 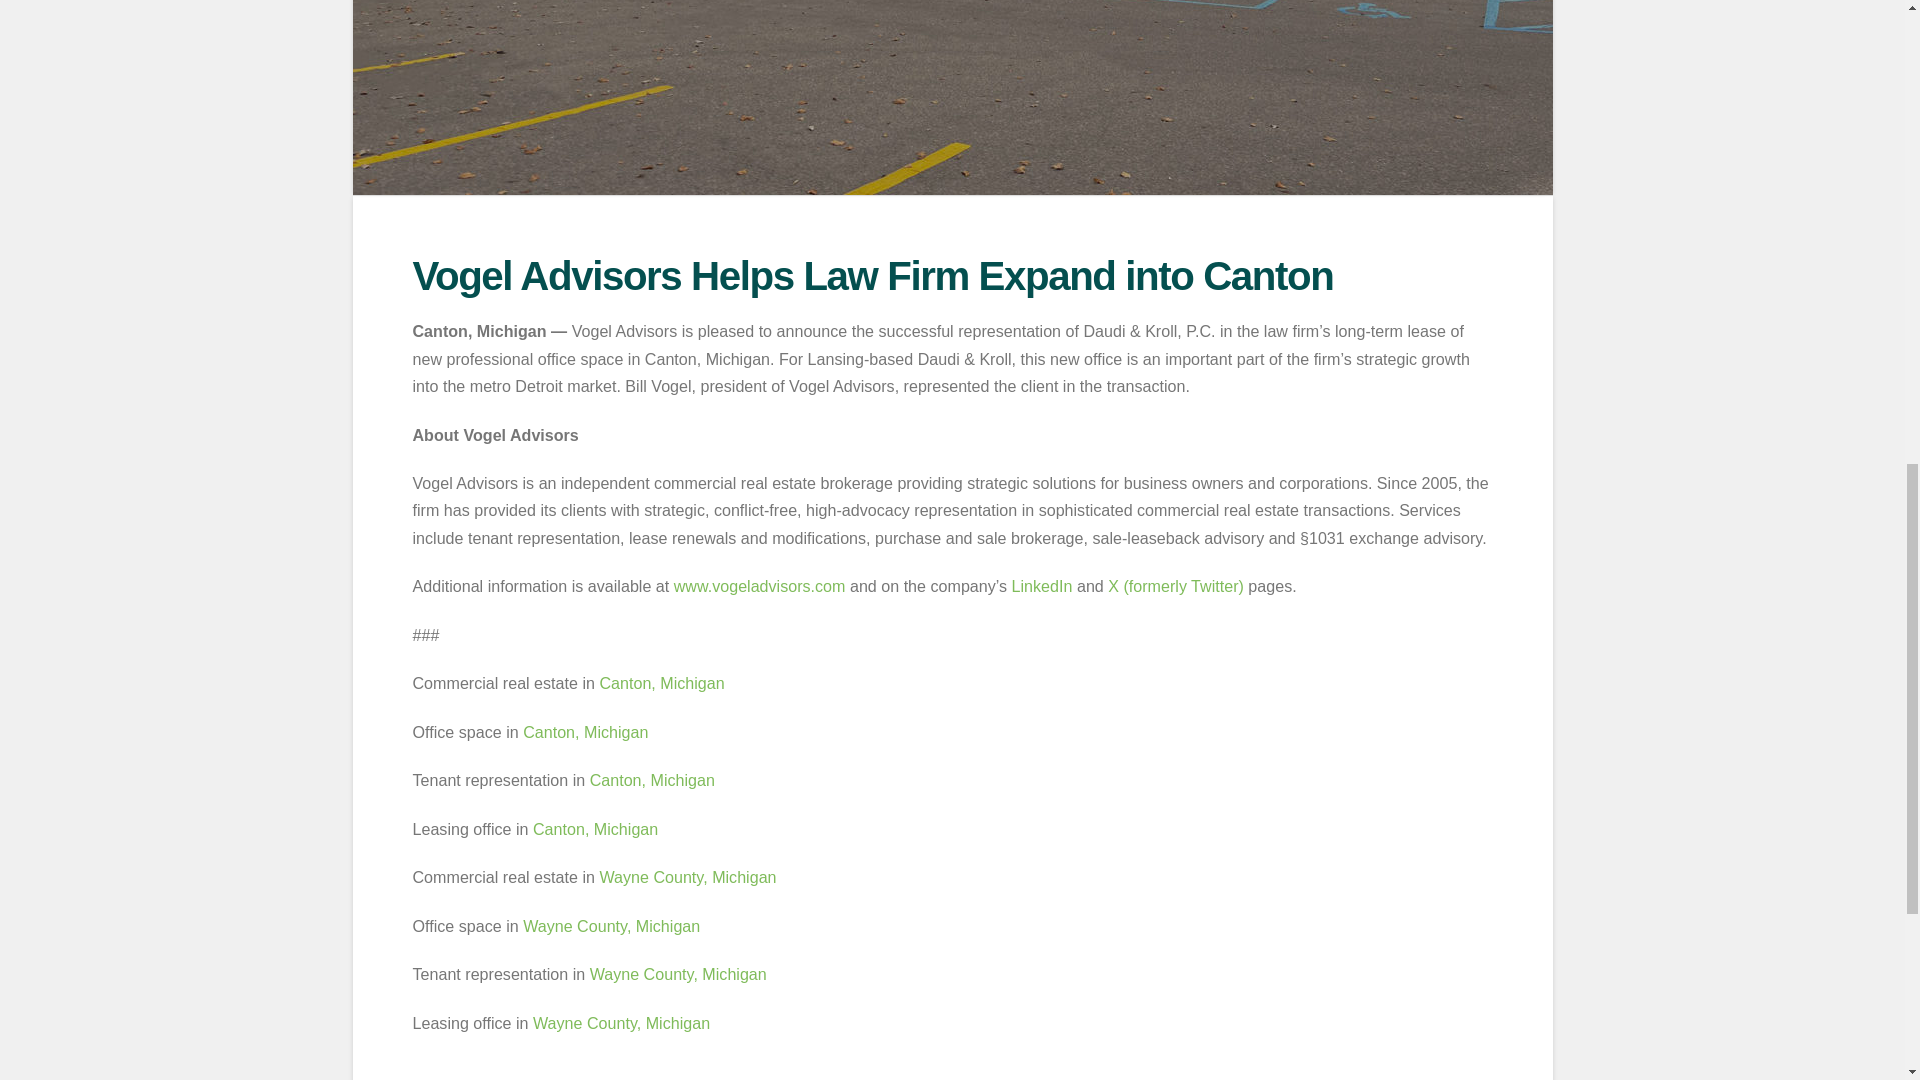 I want to click on Canton, Michigan, so click(x=596, y=828).